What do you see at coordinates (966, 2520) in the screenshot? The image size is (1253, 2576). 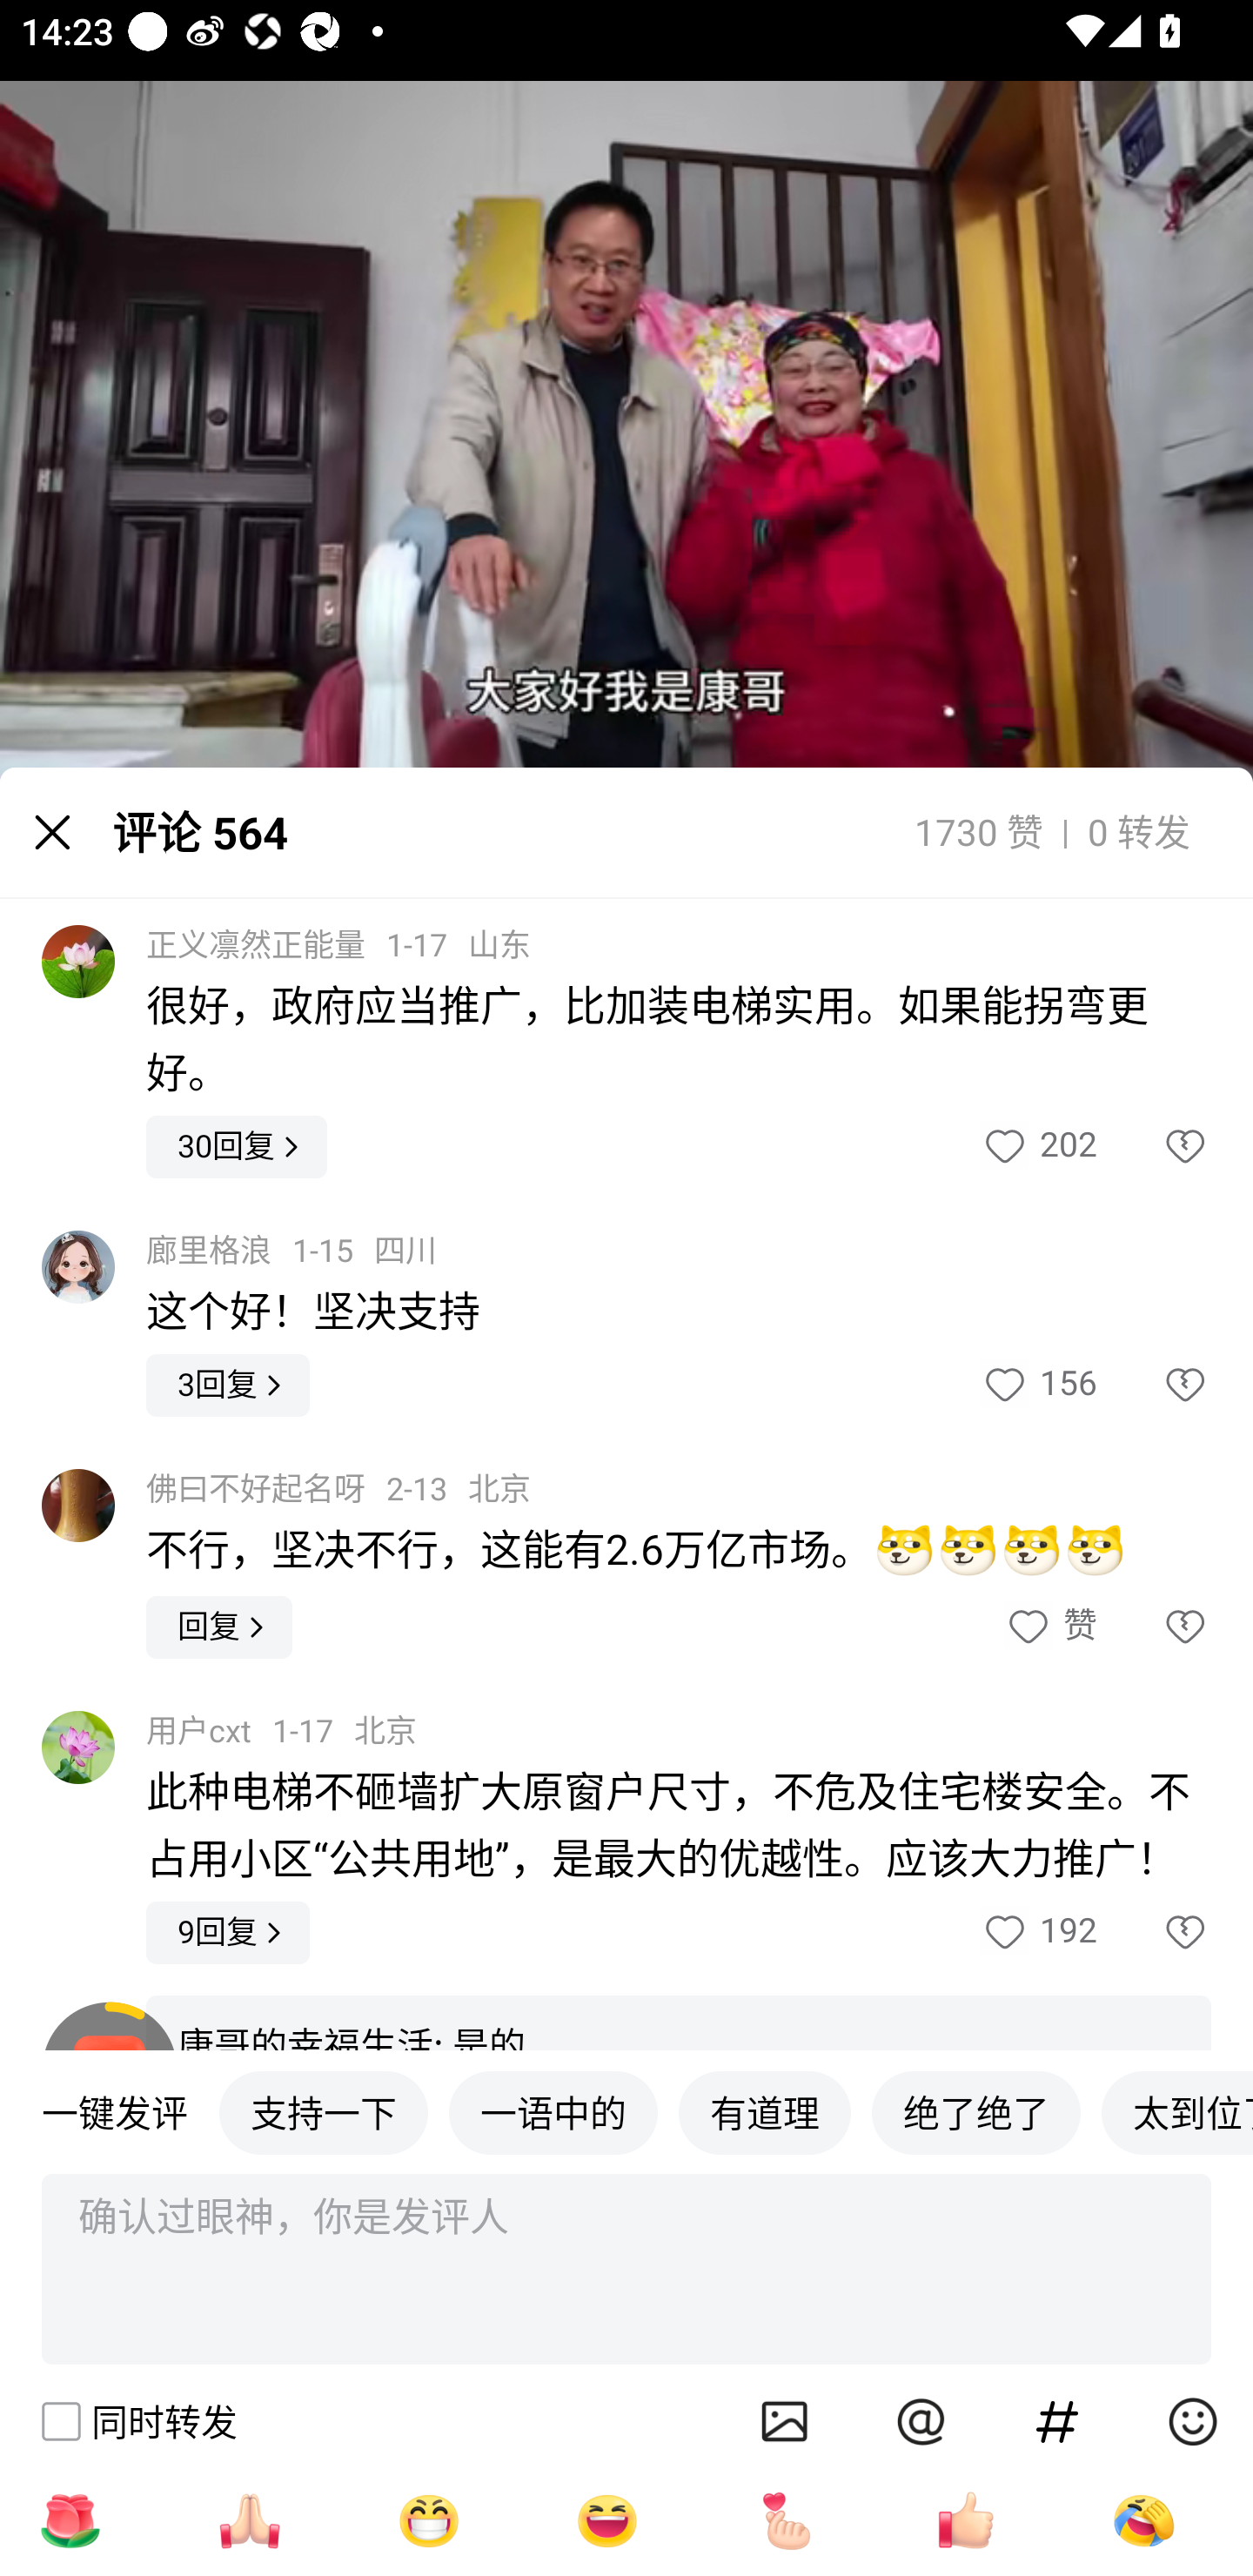 I see `[赞]` at bounding box center [966, 2520].